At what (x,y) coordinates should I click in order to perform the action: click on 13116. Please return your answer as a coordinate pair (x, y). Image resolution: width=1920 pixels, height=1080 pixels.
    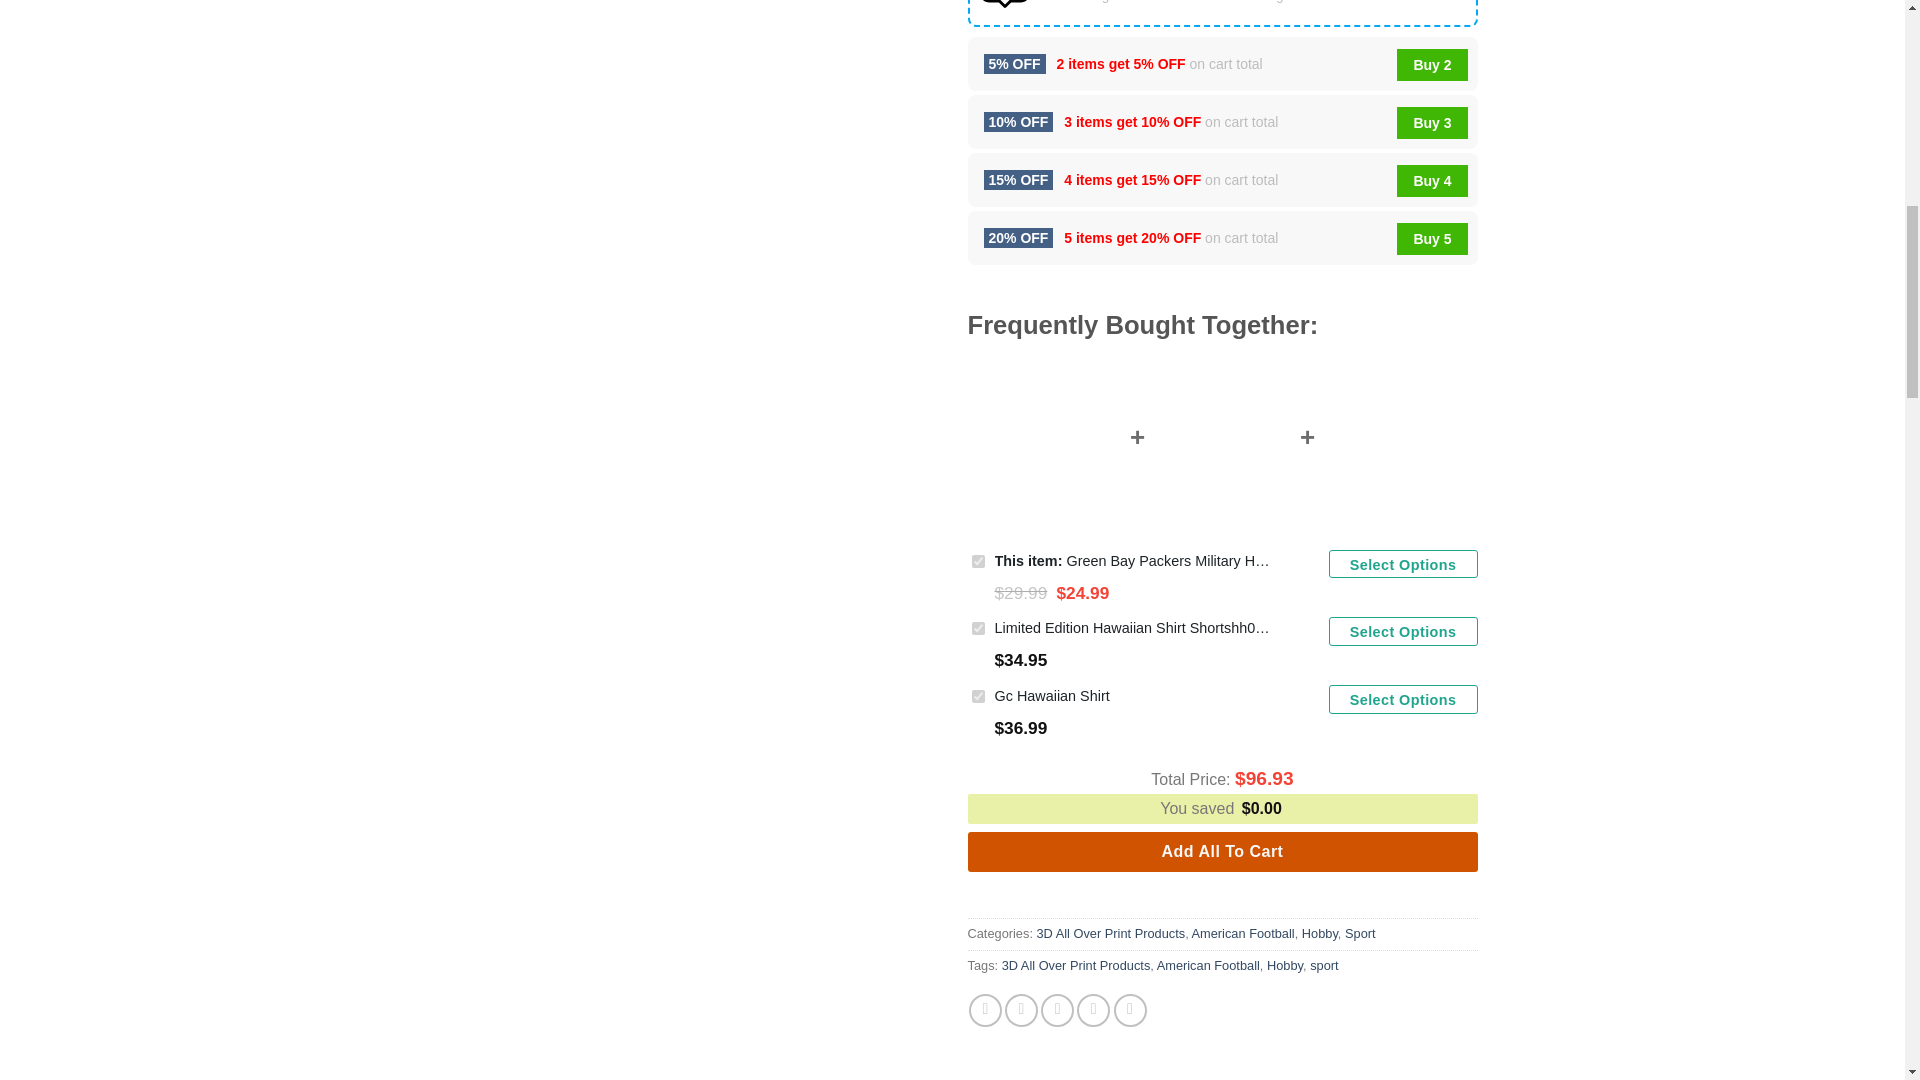
    Looking at the image, I should click on (978, 562).